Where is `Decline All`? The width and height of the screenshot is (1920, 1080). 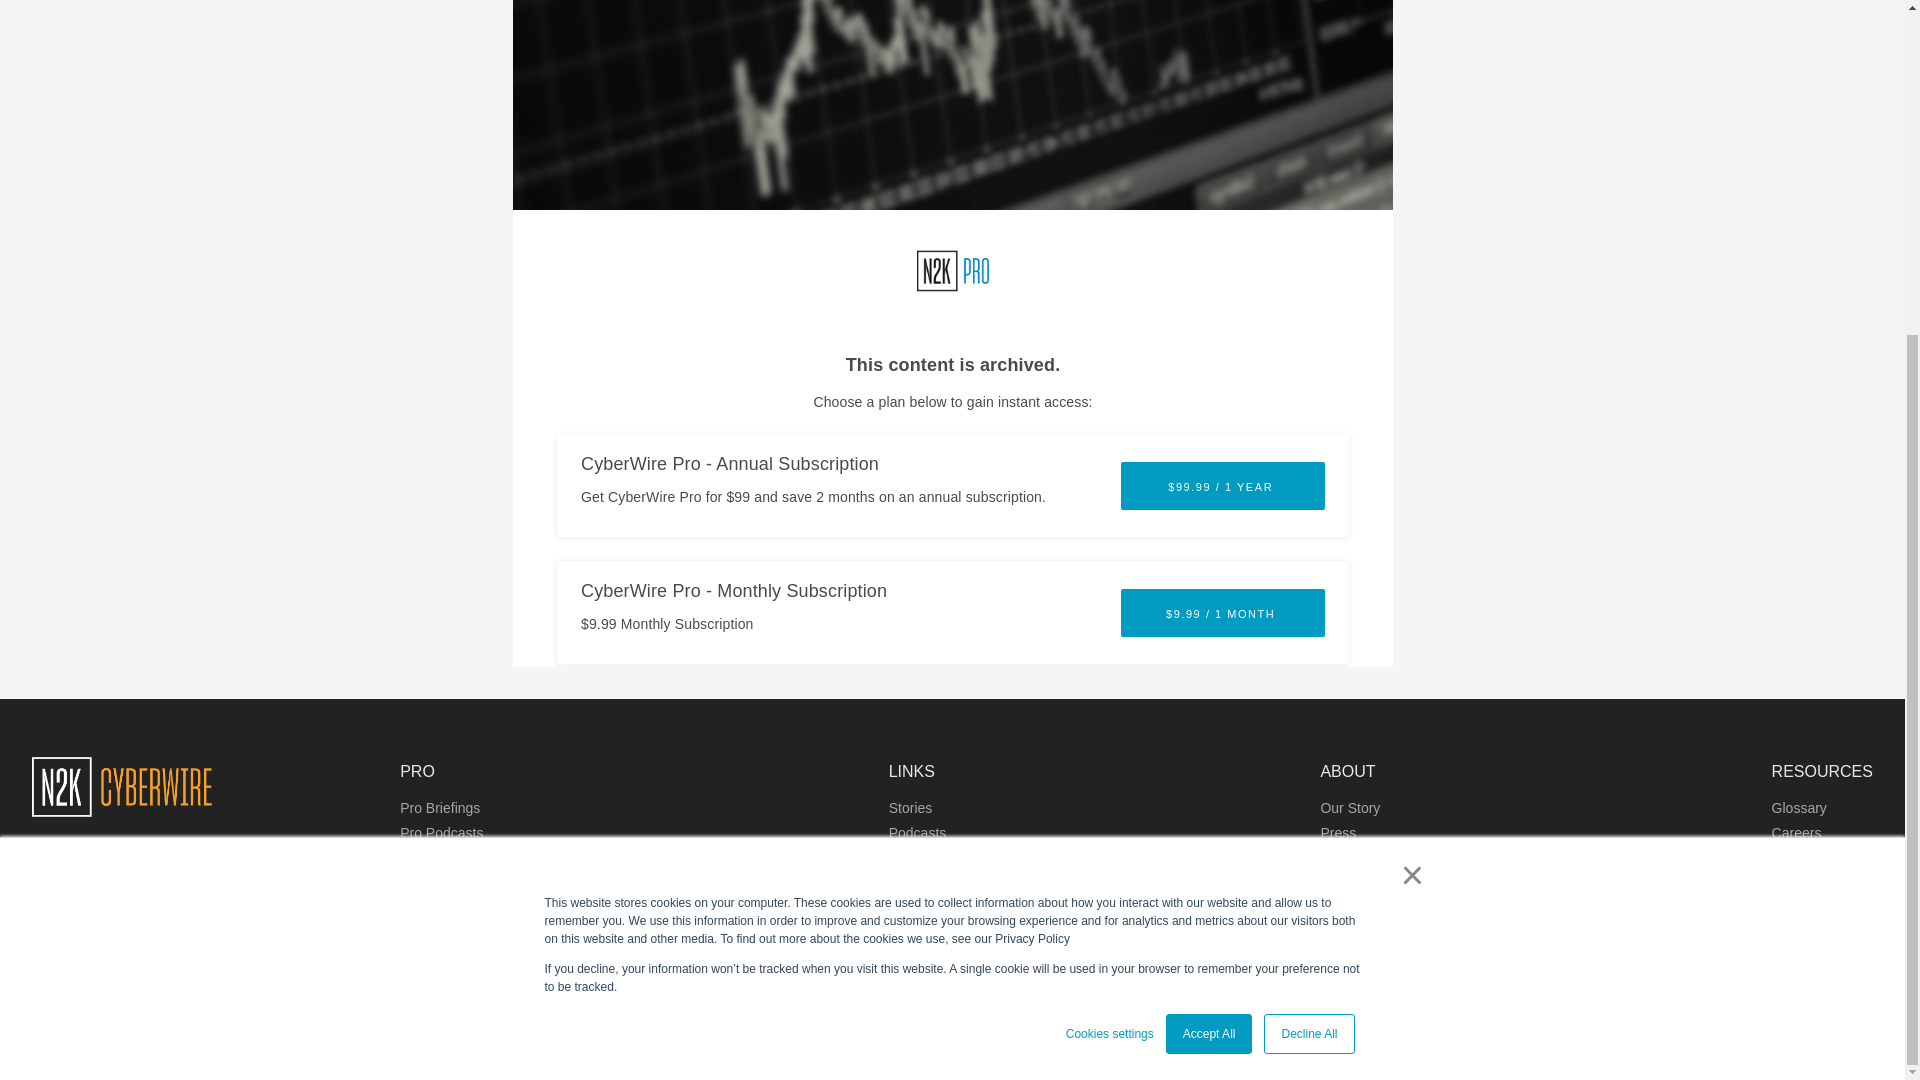
Decline All is located at coordinates (1308, 560).